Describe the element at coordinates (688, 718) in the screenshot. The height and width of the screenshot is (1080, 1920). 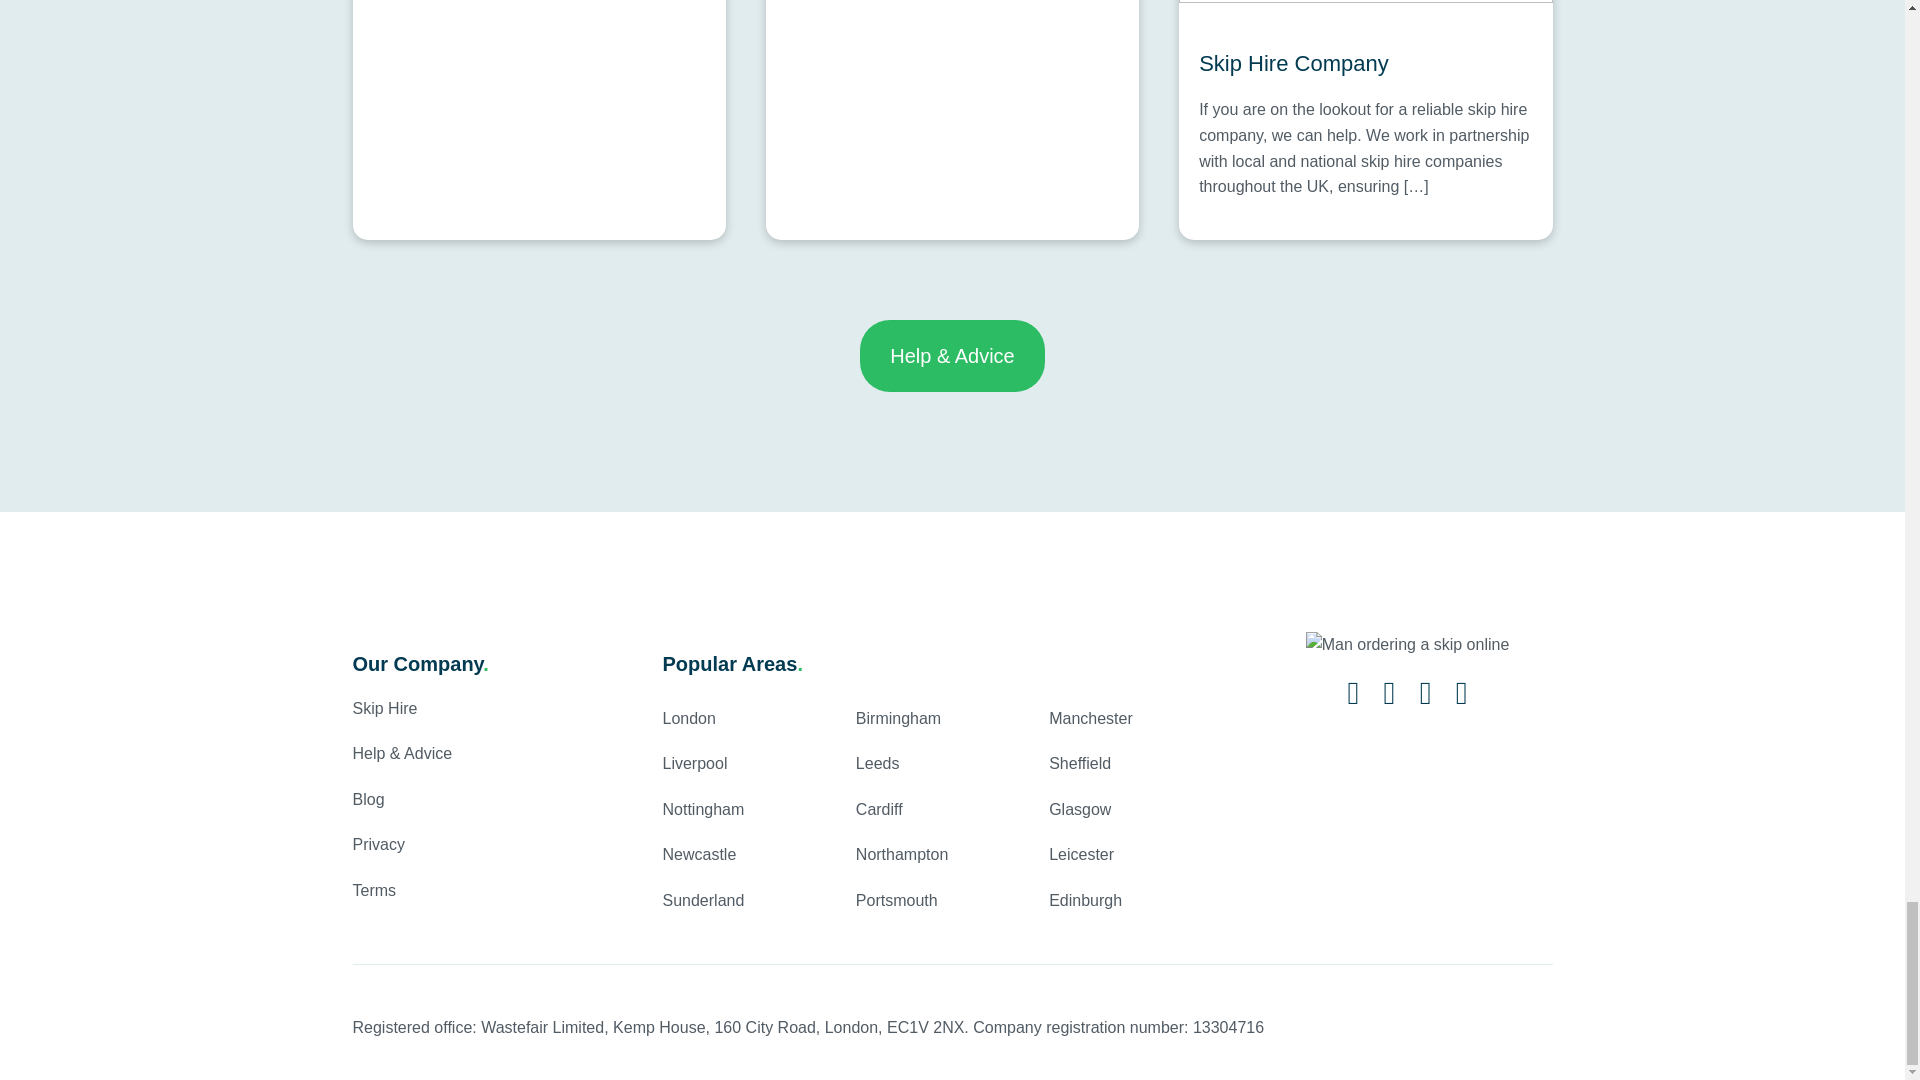
I see `London` at that location.